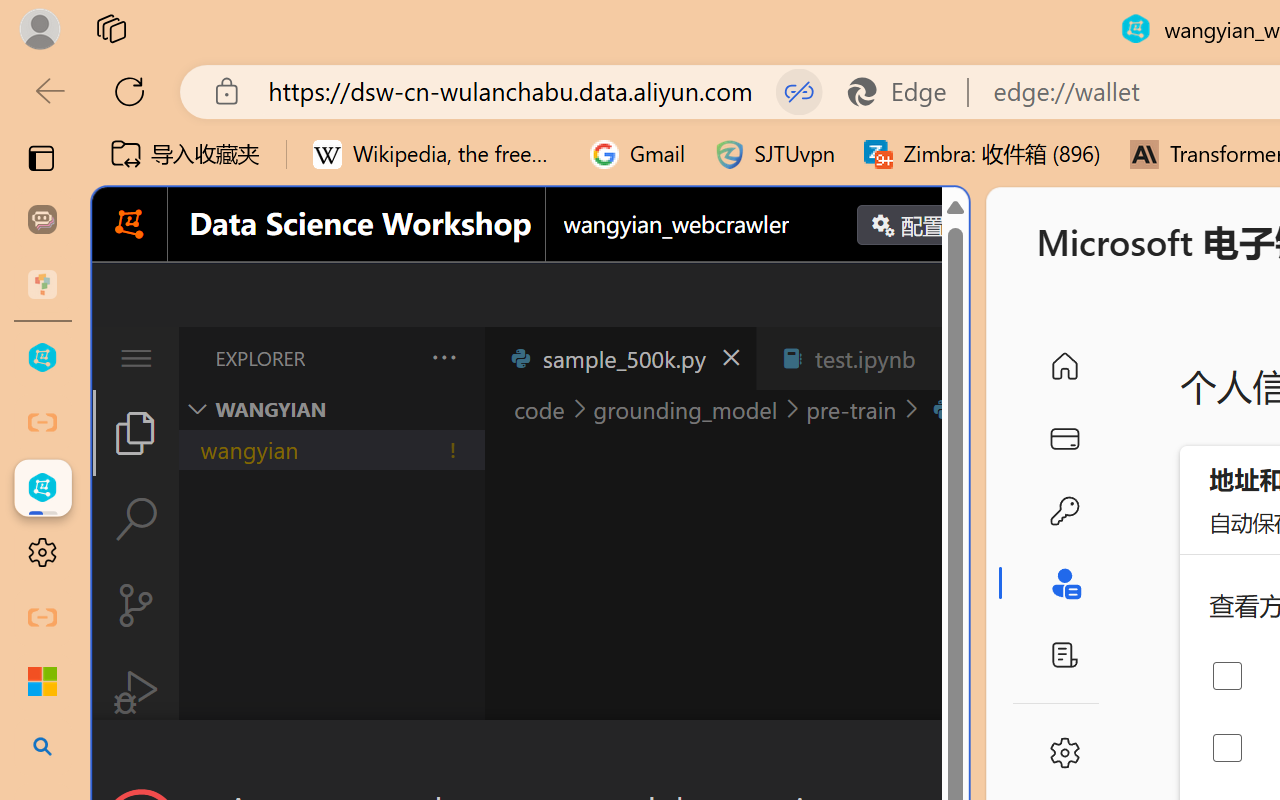 This screenshot has height=800, width=1280. What do you see at coordinates (864, 358) in the screenshot?
I see `test.ipynb` at bounding box center [864, 358].